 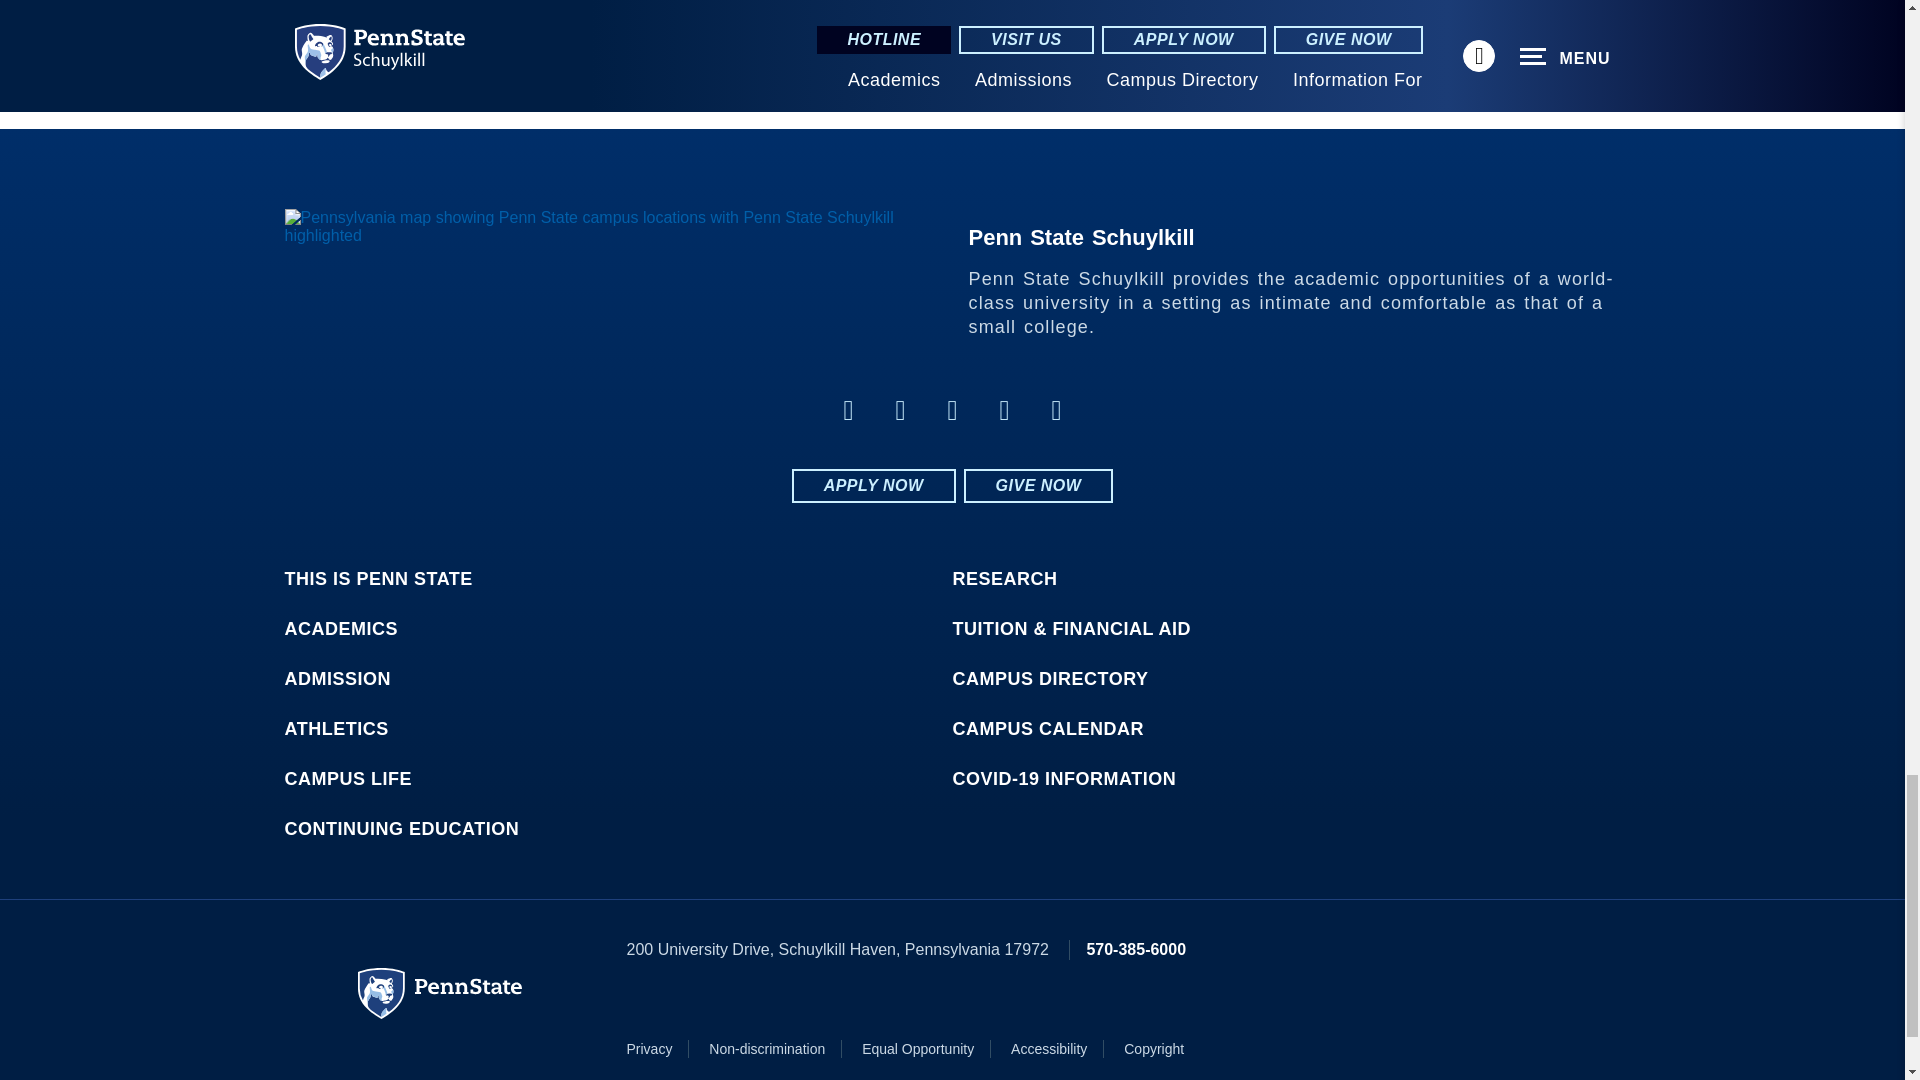 What do you see at coordinates (848, 410) in the screenshot?
I see `facebook` at bounding box center [848, 410].